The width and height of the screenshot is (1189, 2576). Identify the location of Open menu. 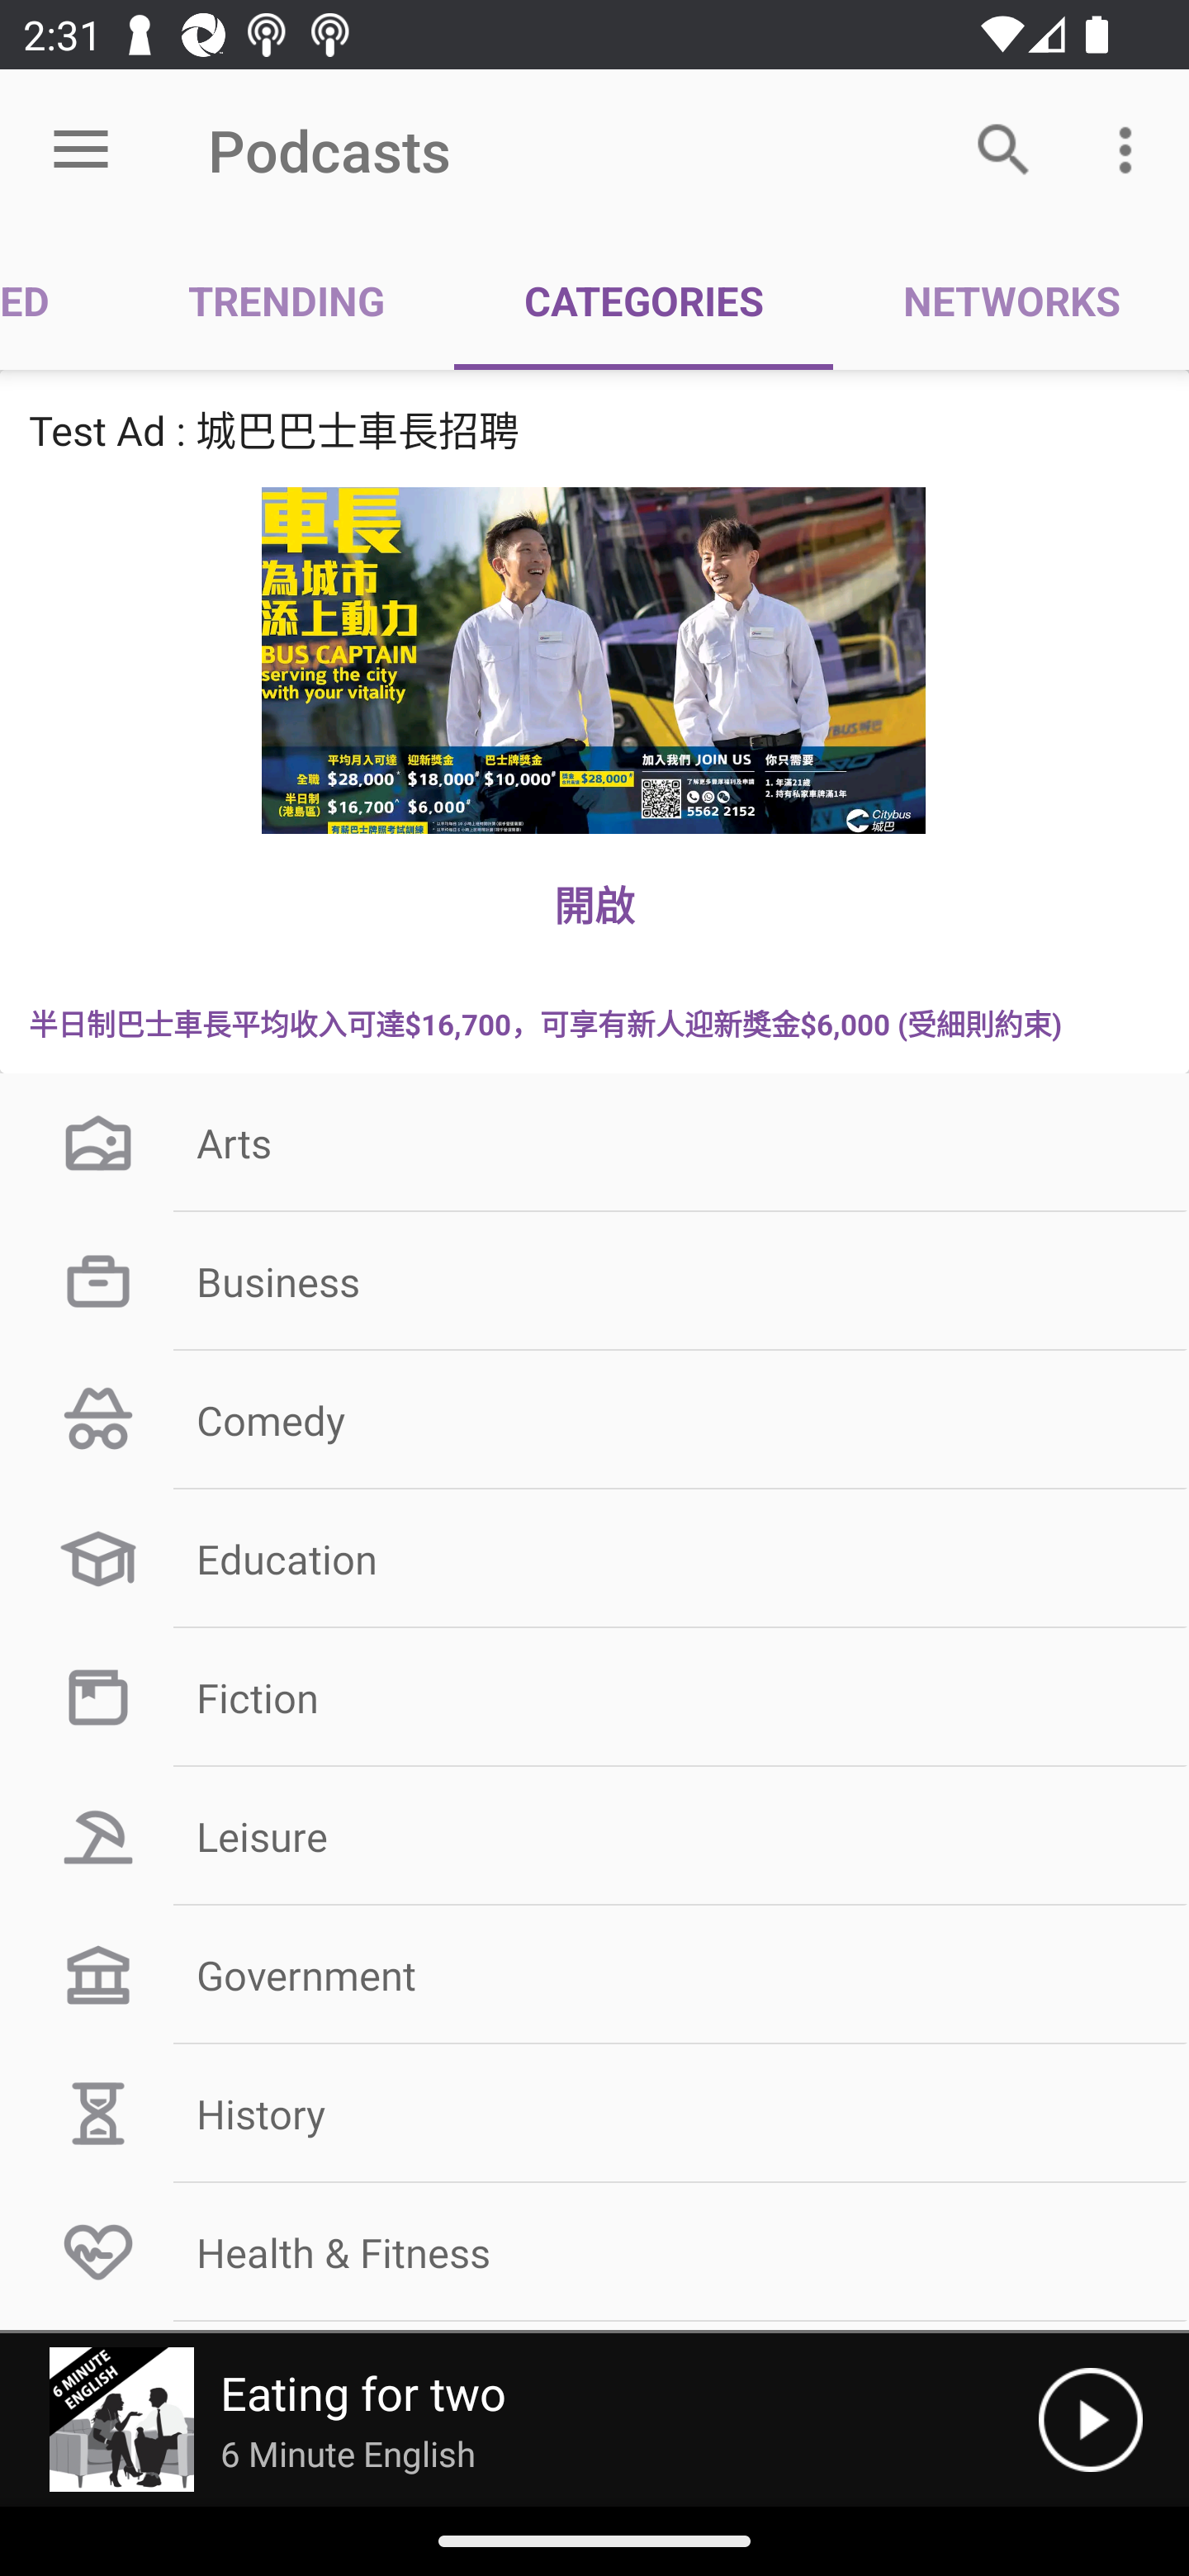
(81, 150).